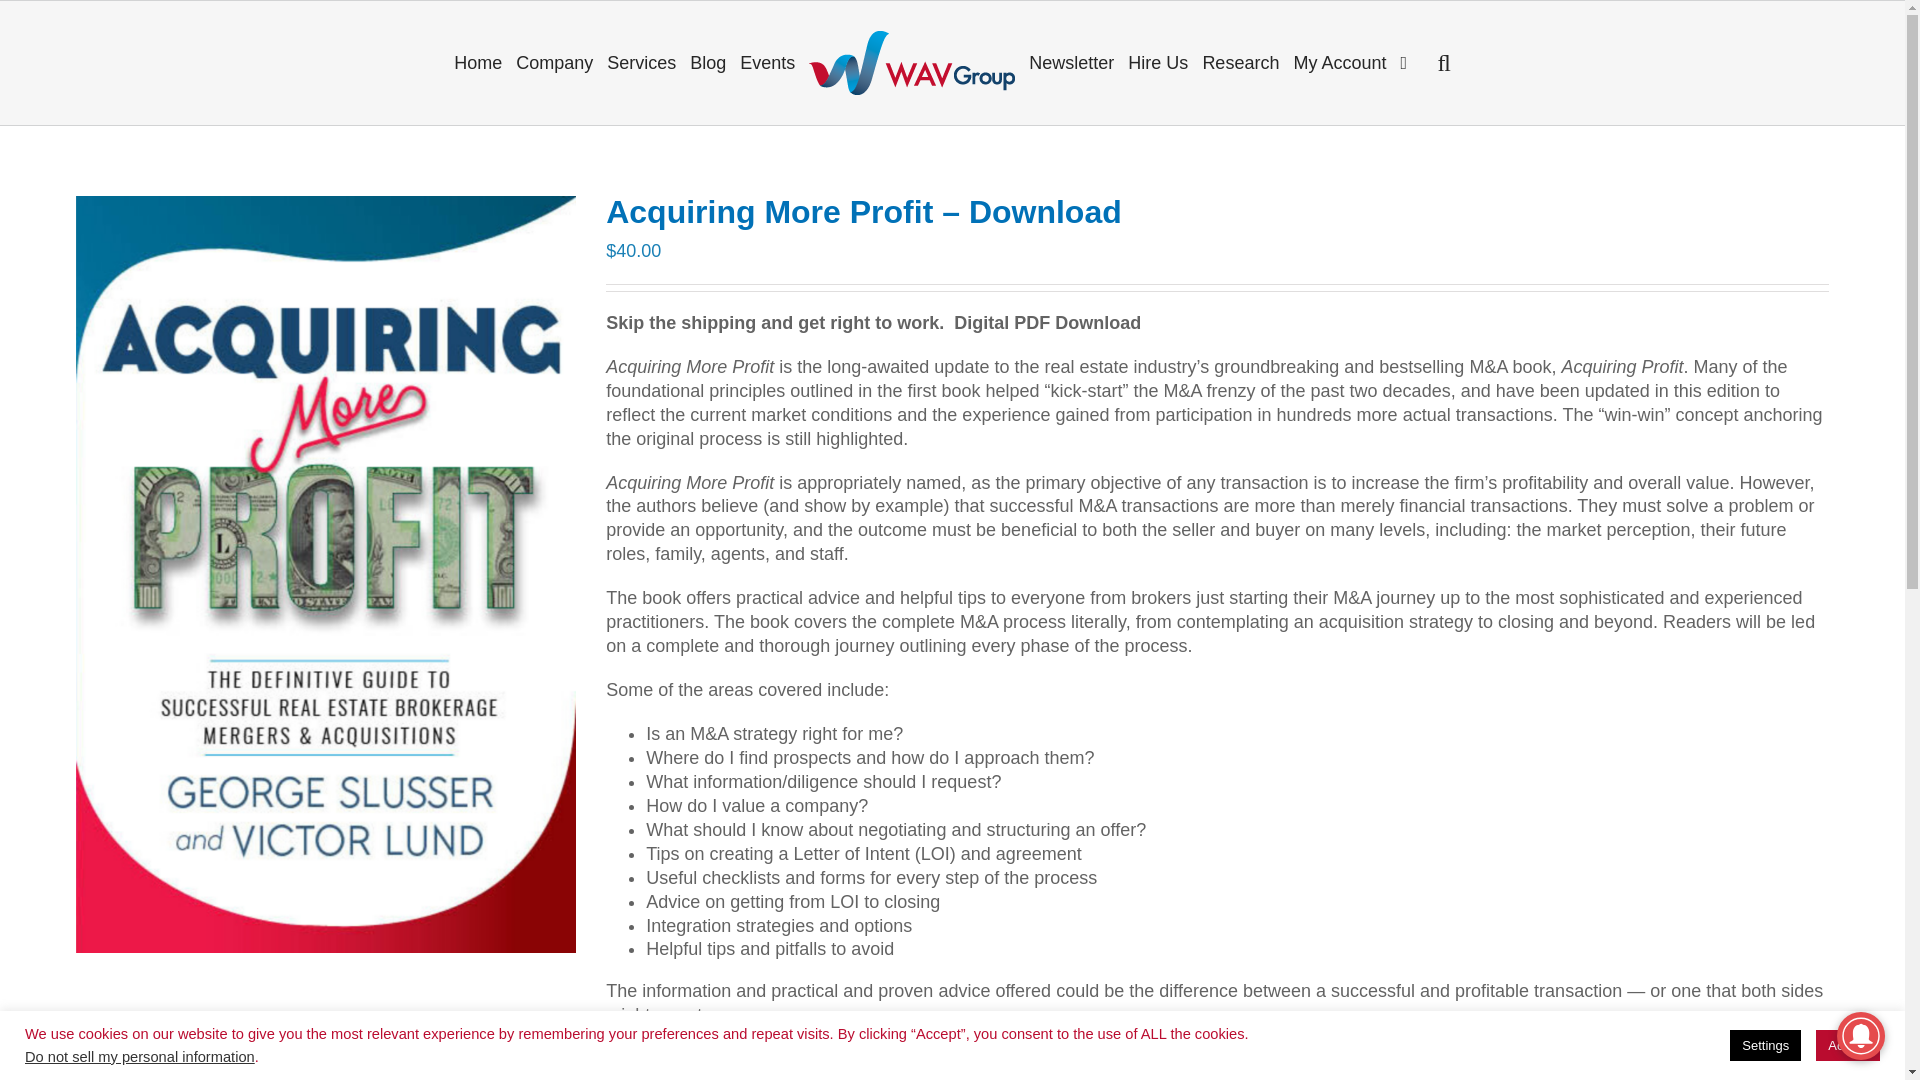 The height and width of the screenshot is (1080, 1920). Describe the element at coordinates (1071, 62) in the screenshot. I see `Newsletter` at that location.